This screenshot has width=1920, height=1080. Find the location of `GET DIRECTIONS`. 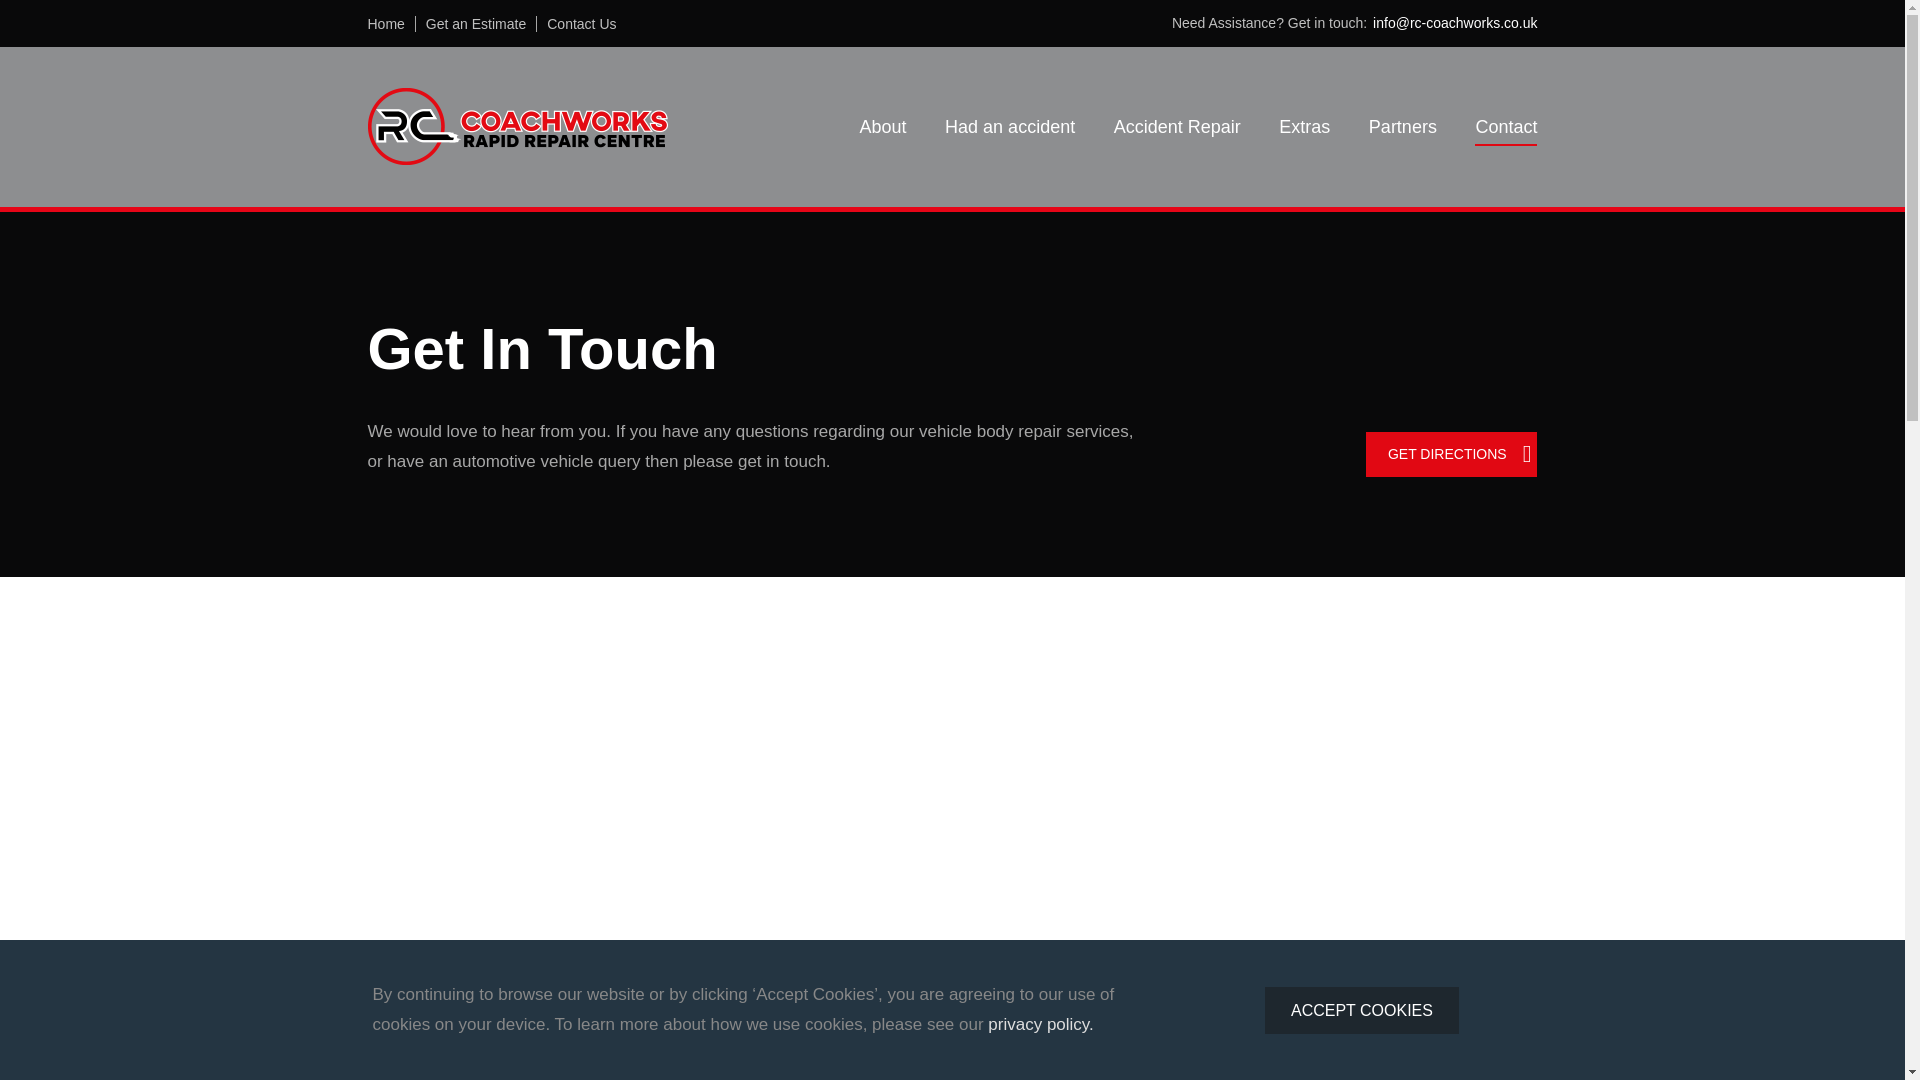

GET DIRECTIONS is located at coordinates (1451, 454).